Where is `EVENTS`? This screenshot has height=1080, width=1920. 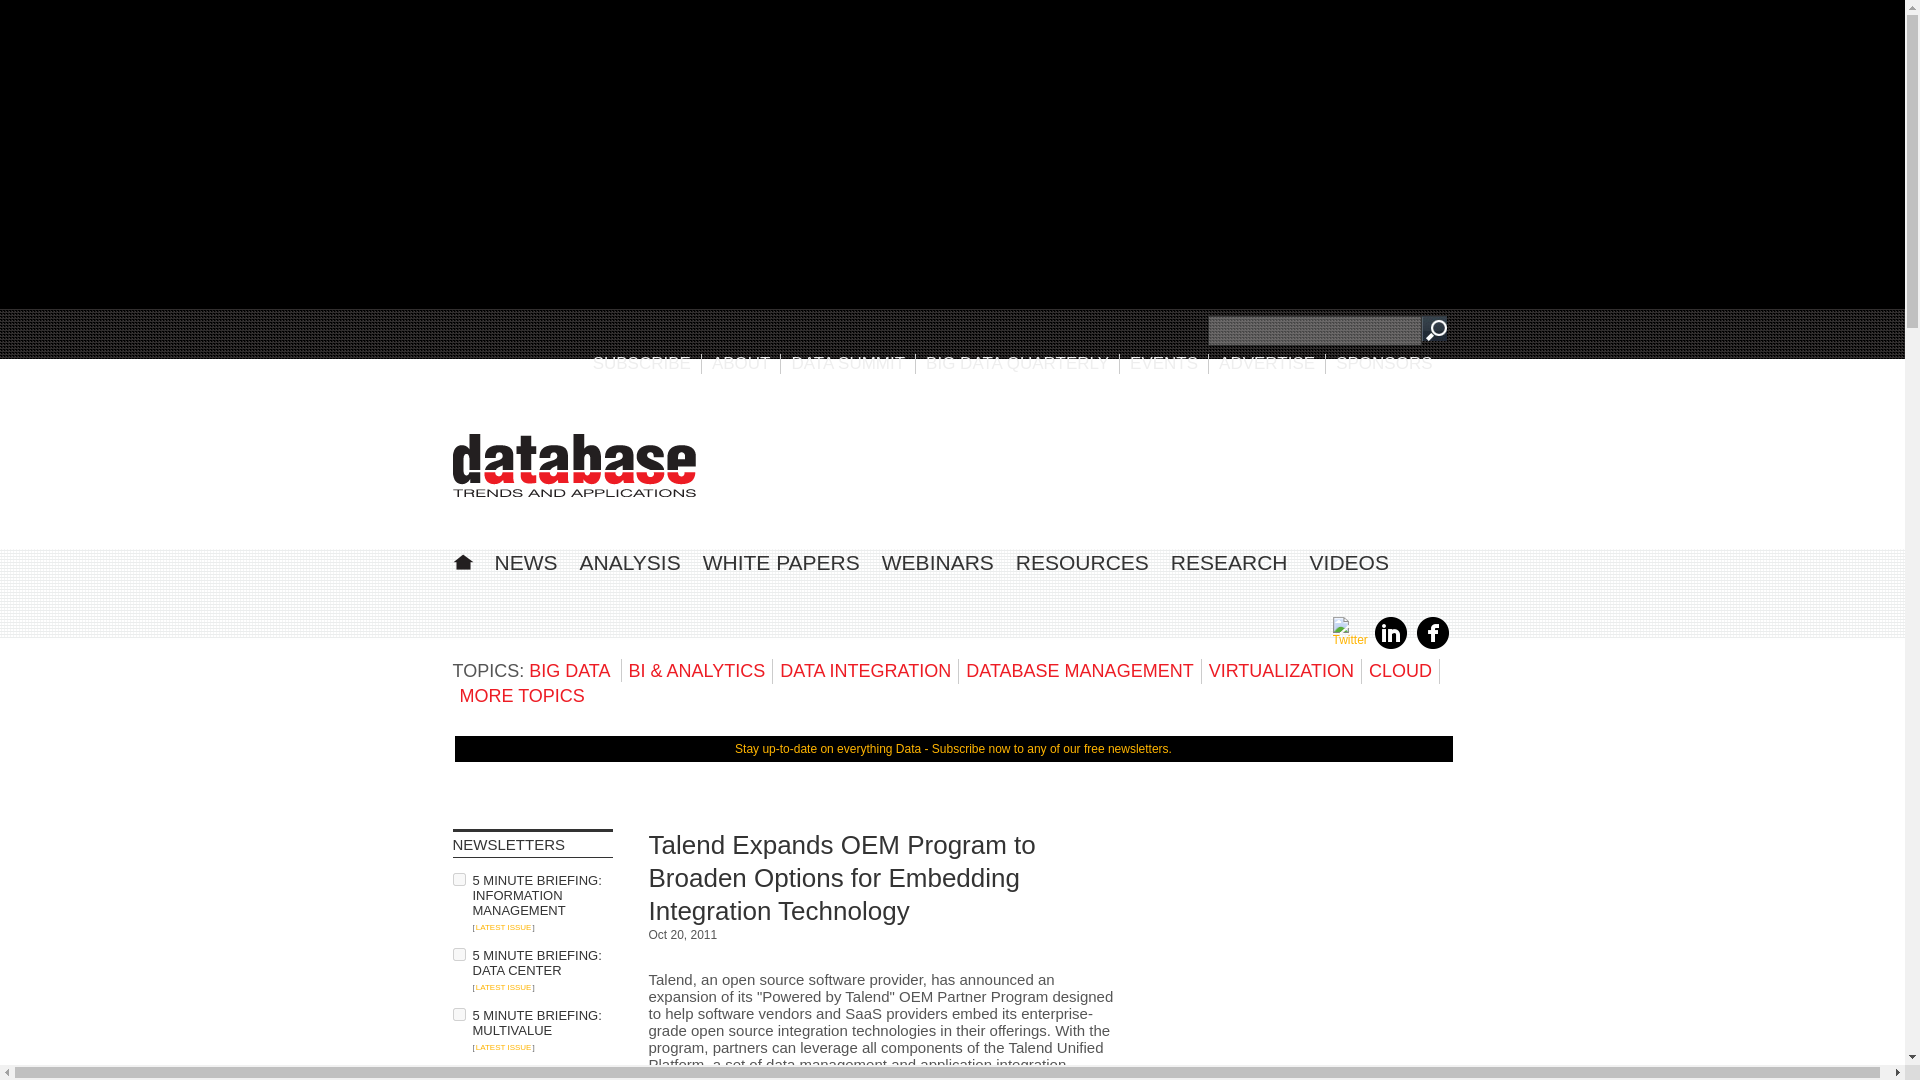 EVENTS is located at coordinates (1164, 363).